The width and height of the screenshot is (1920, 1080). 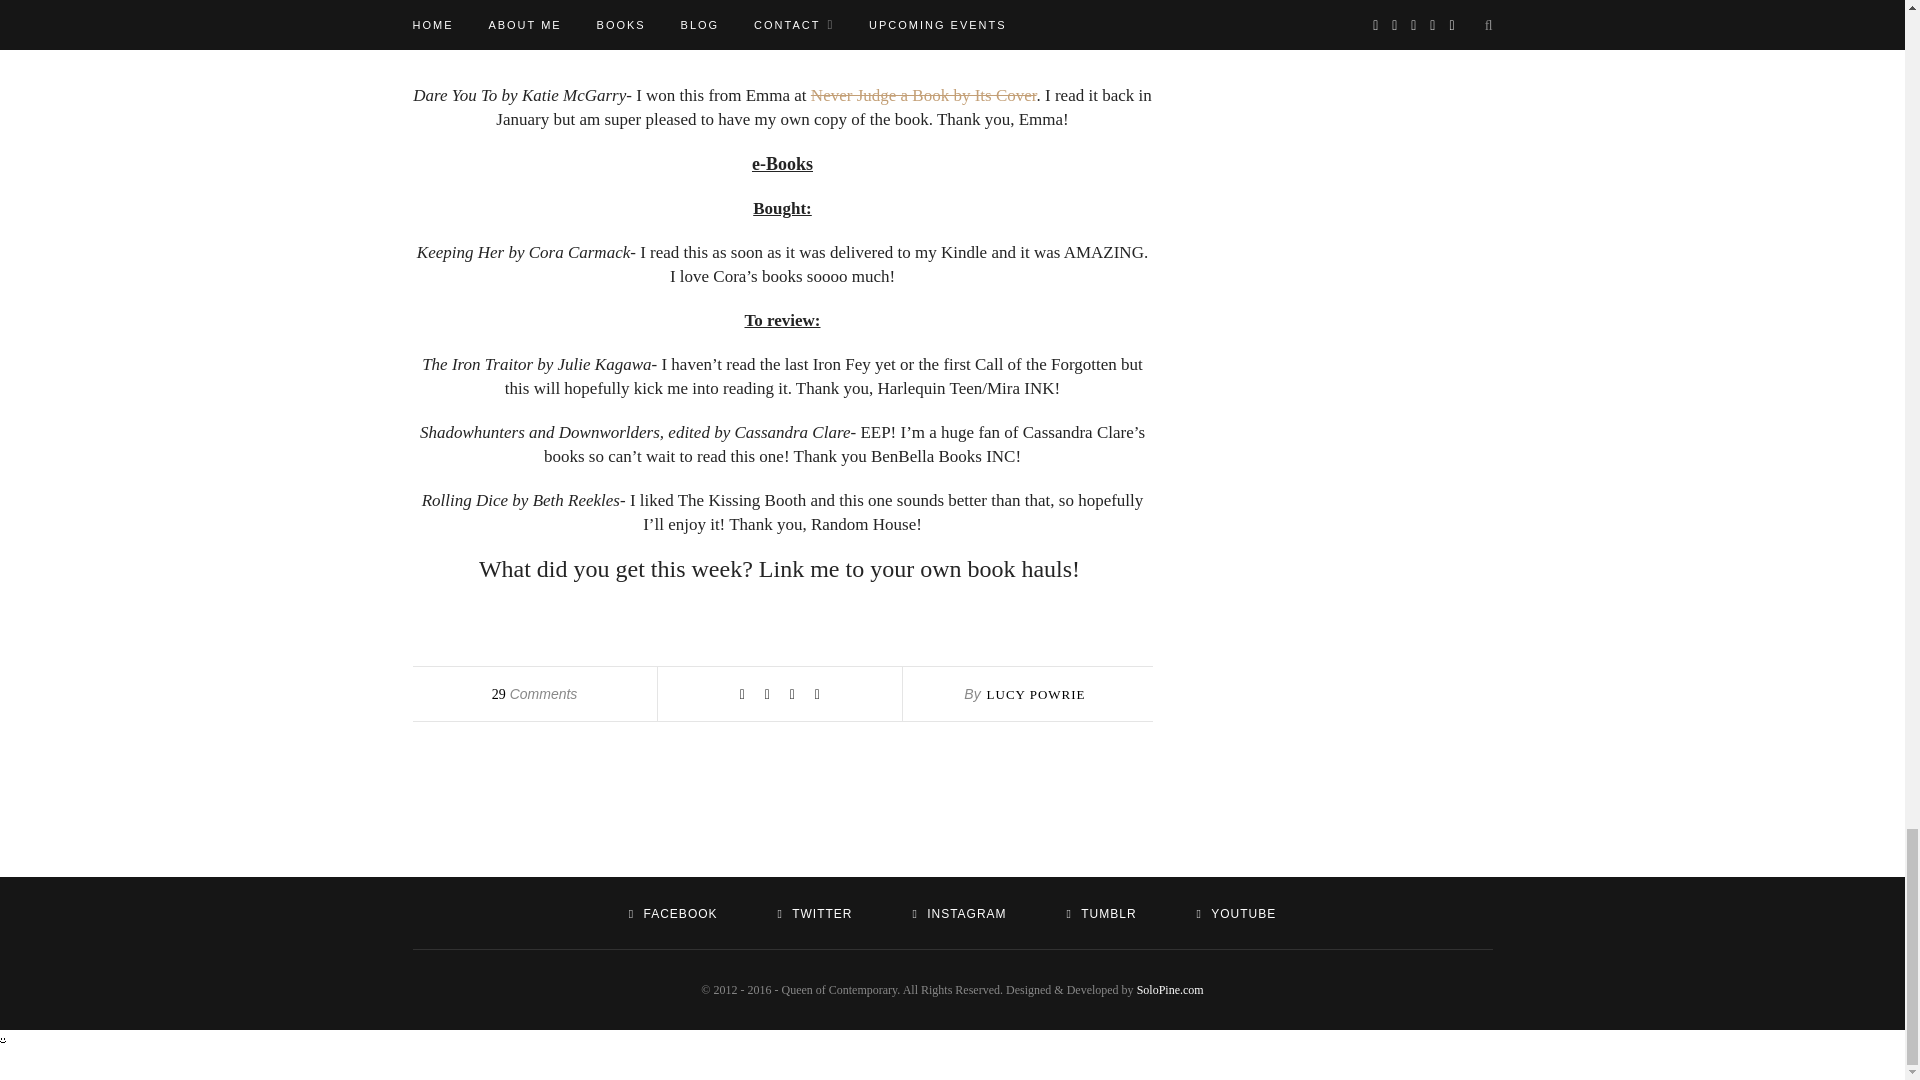 What do you see at coordinates (1036, 694) in the screenshot?
I see `LUCY POWRIE` at bounding box center [1036, 694].